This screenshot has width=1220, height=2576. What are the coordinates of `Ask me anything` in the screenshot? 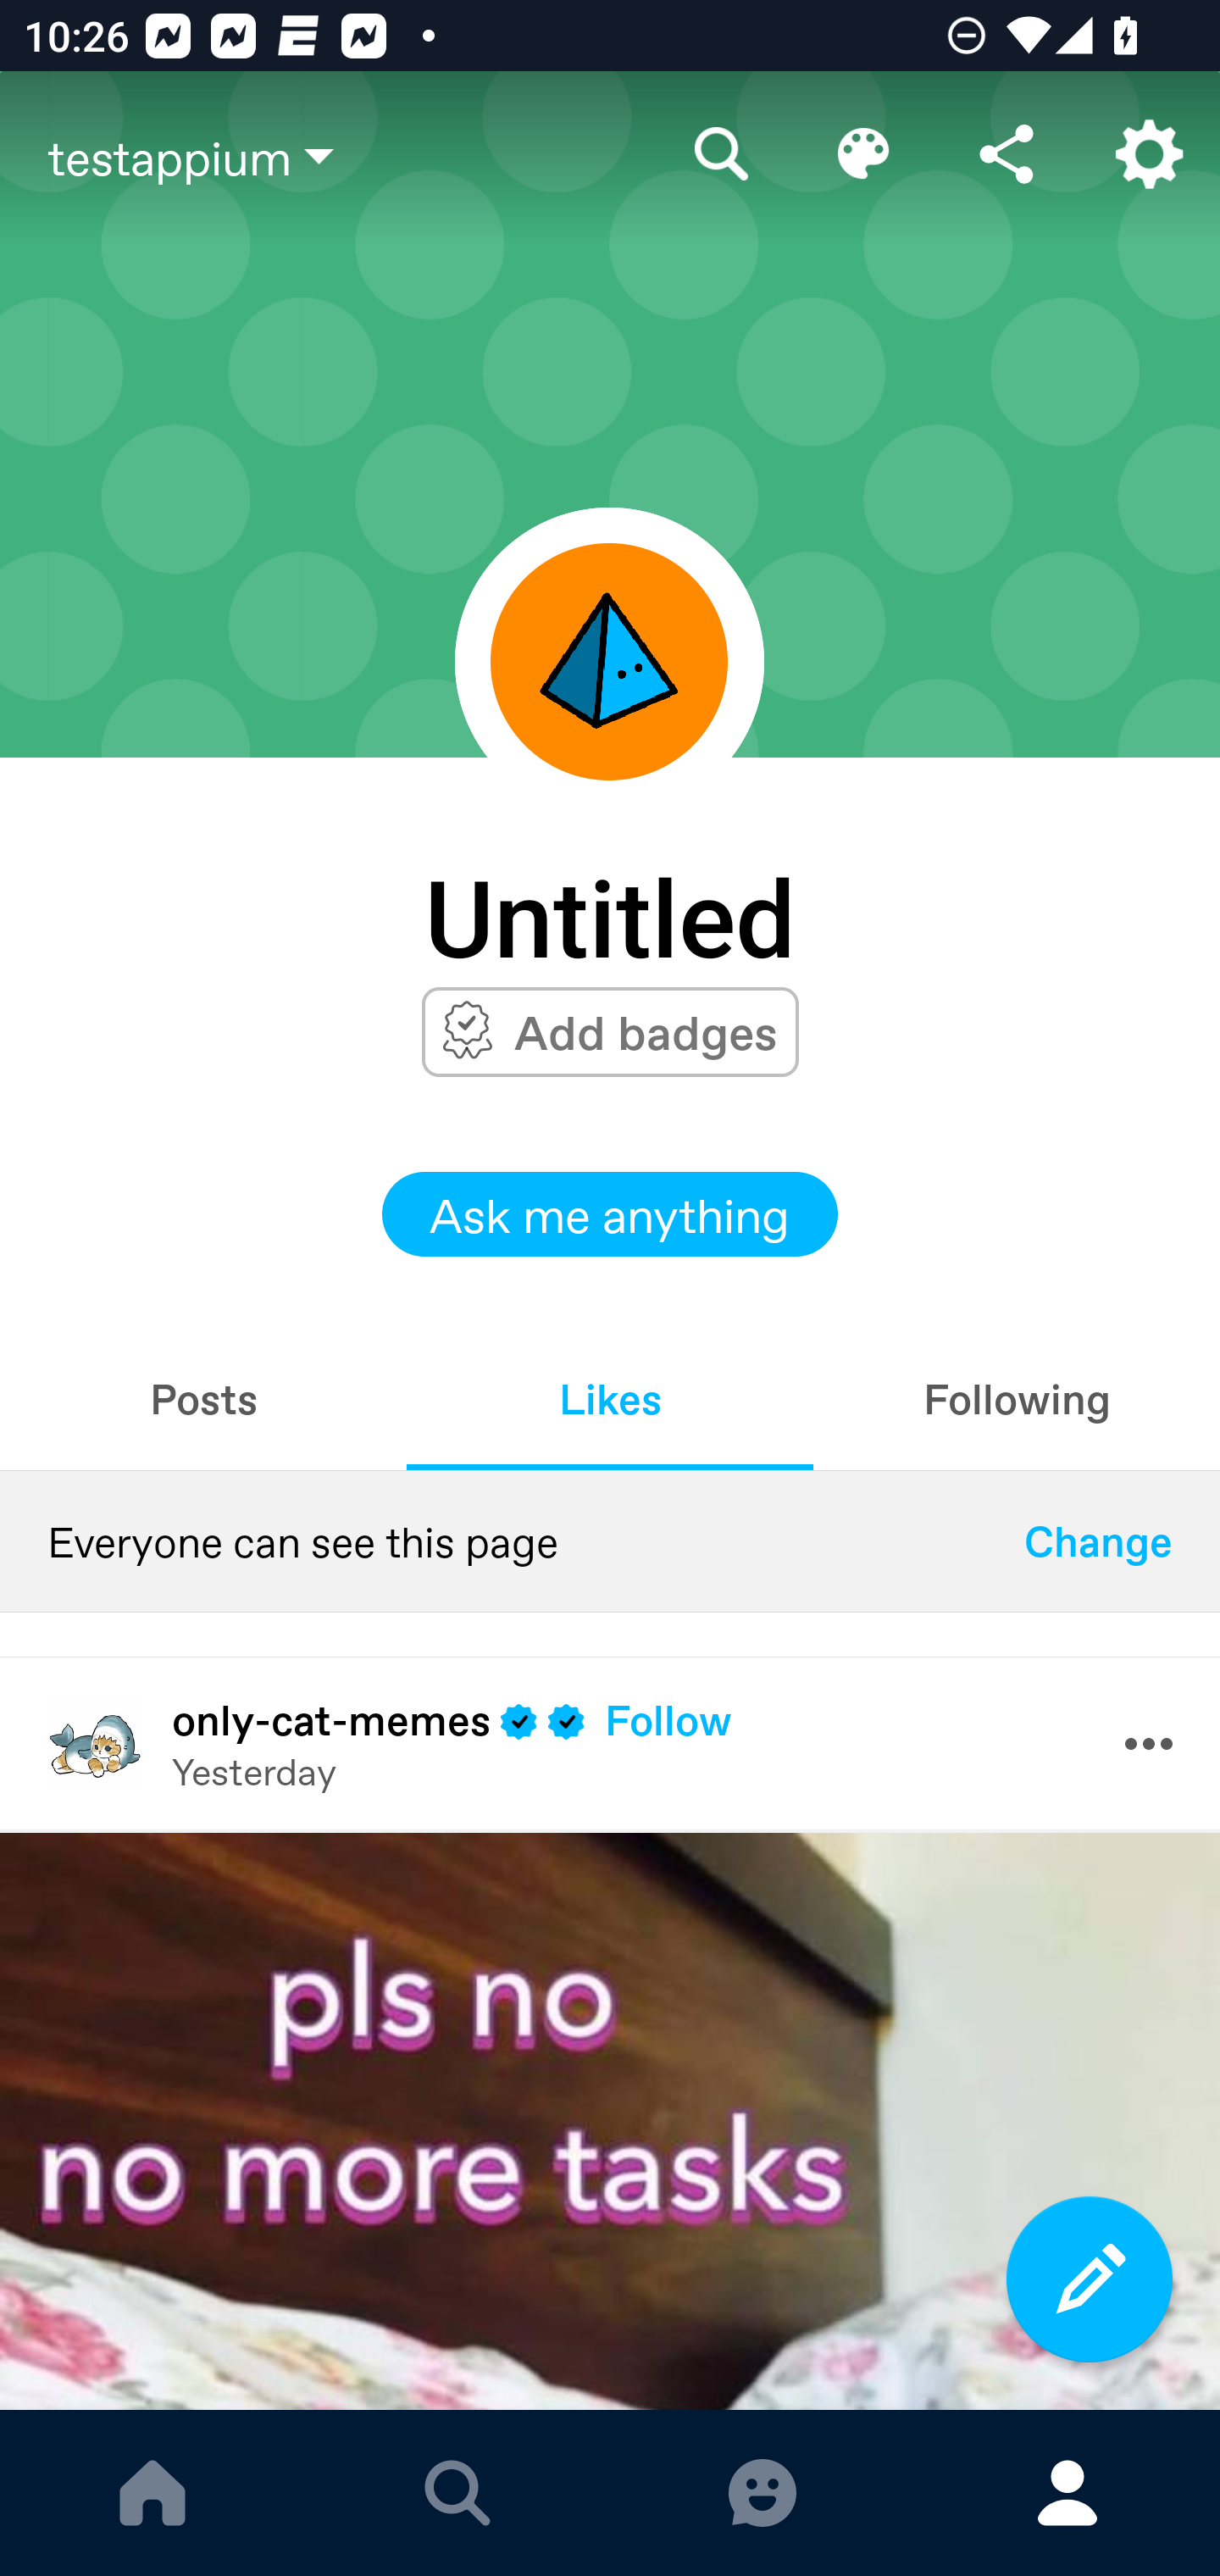 It's located at (610, 1214).